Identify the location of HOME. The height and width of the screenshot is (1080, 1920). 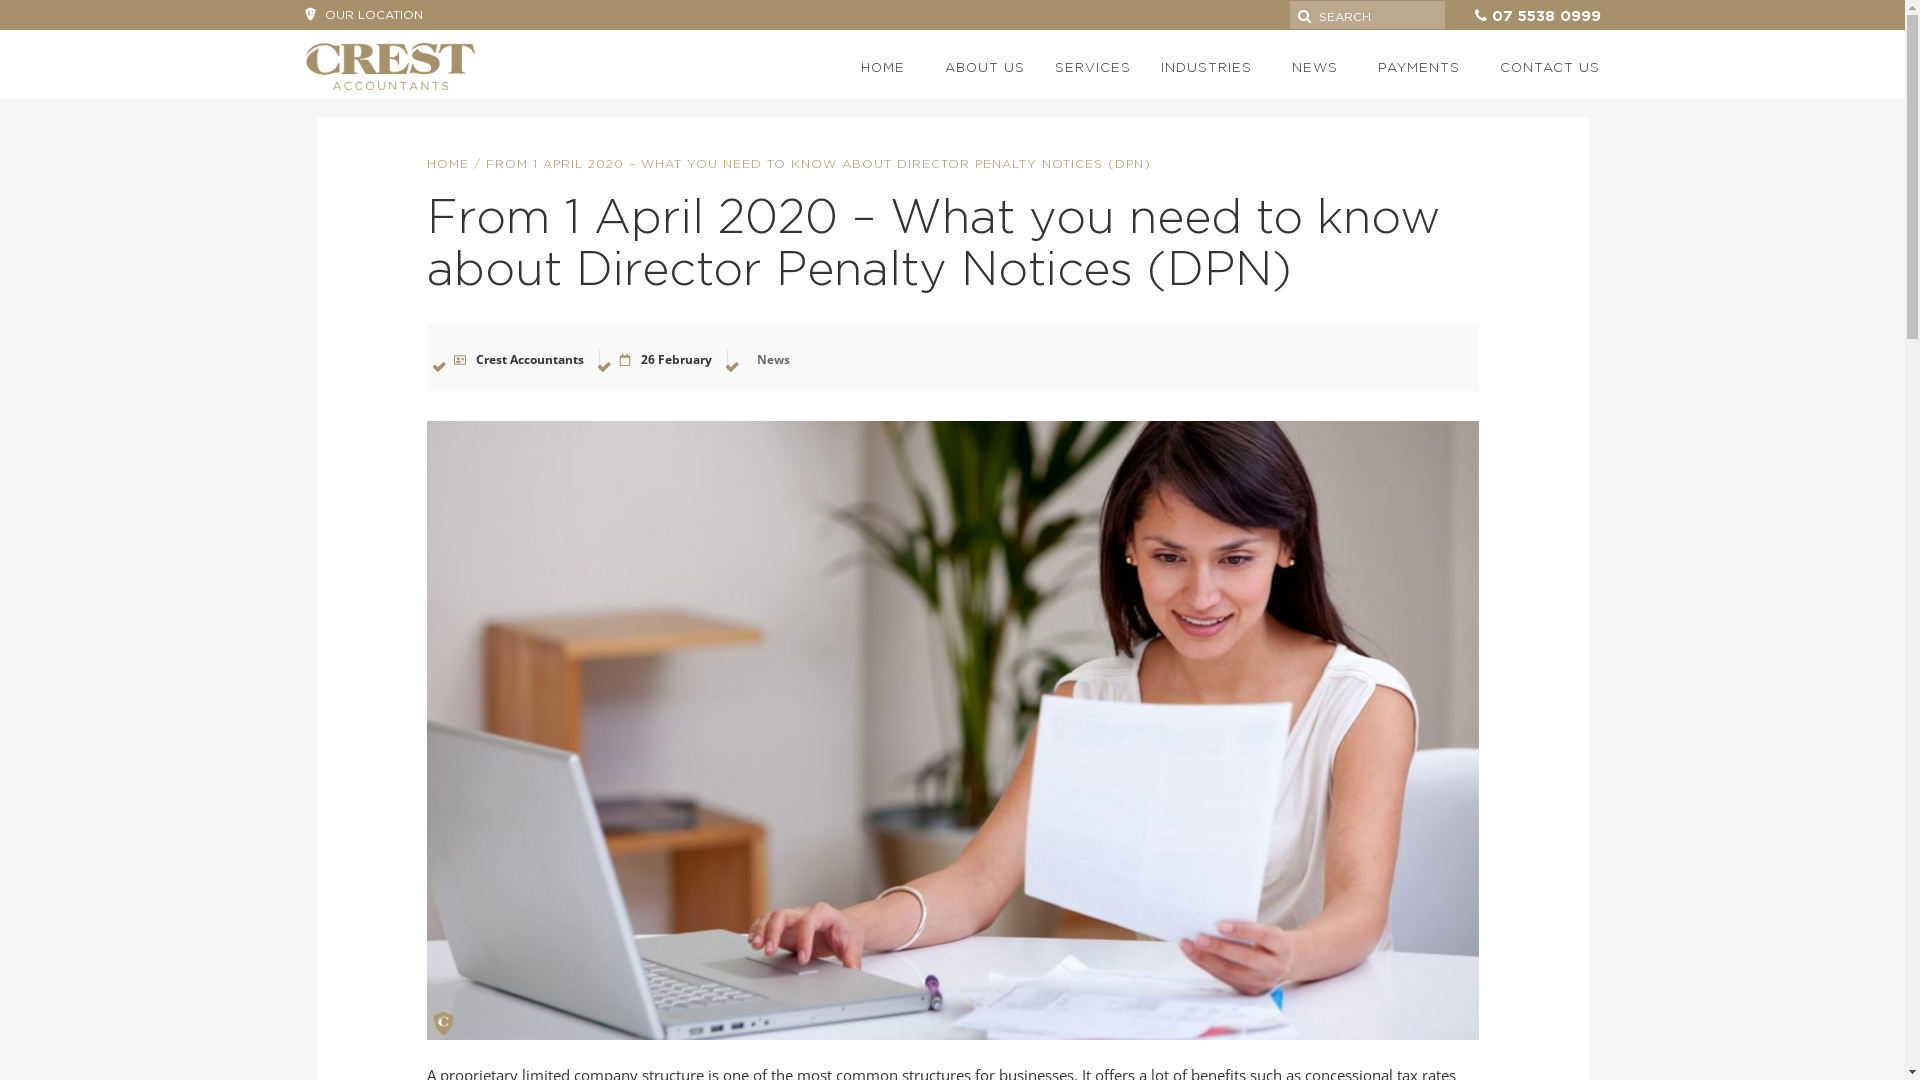
(883, 67).